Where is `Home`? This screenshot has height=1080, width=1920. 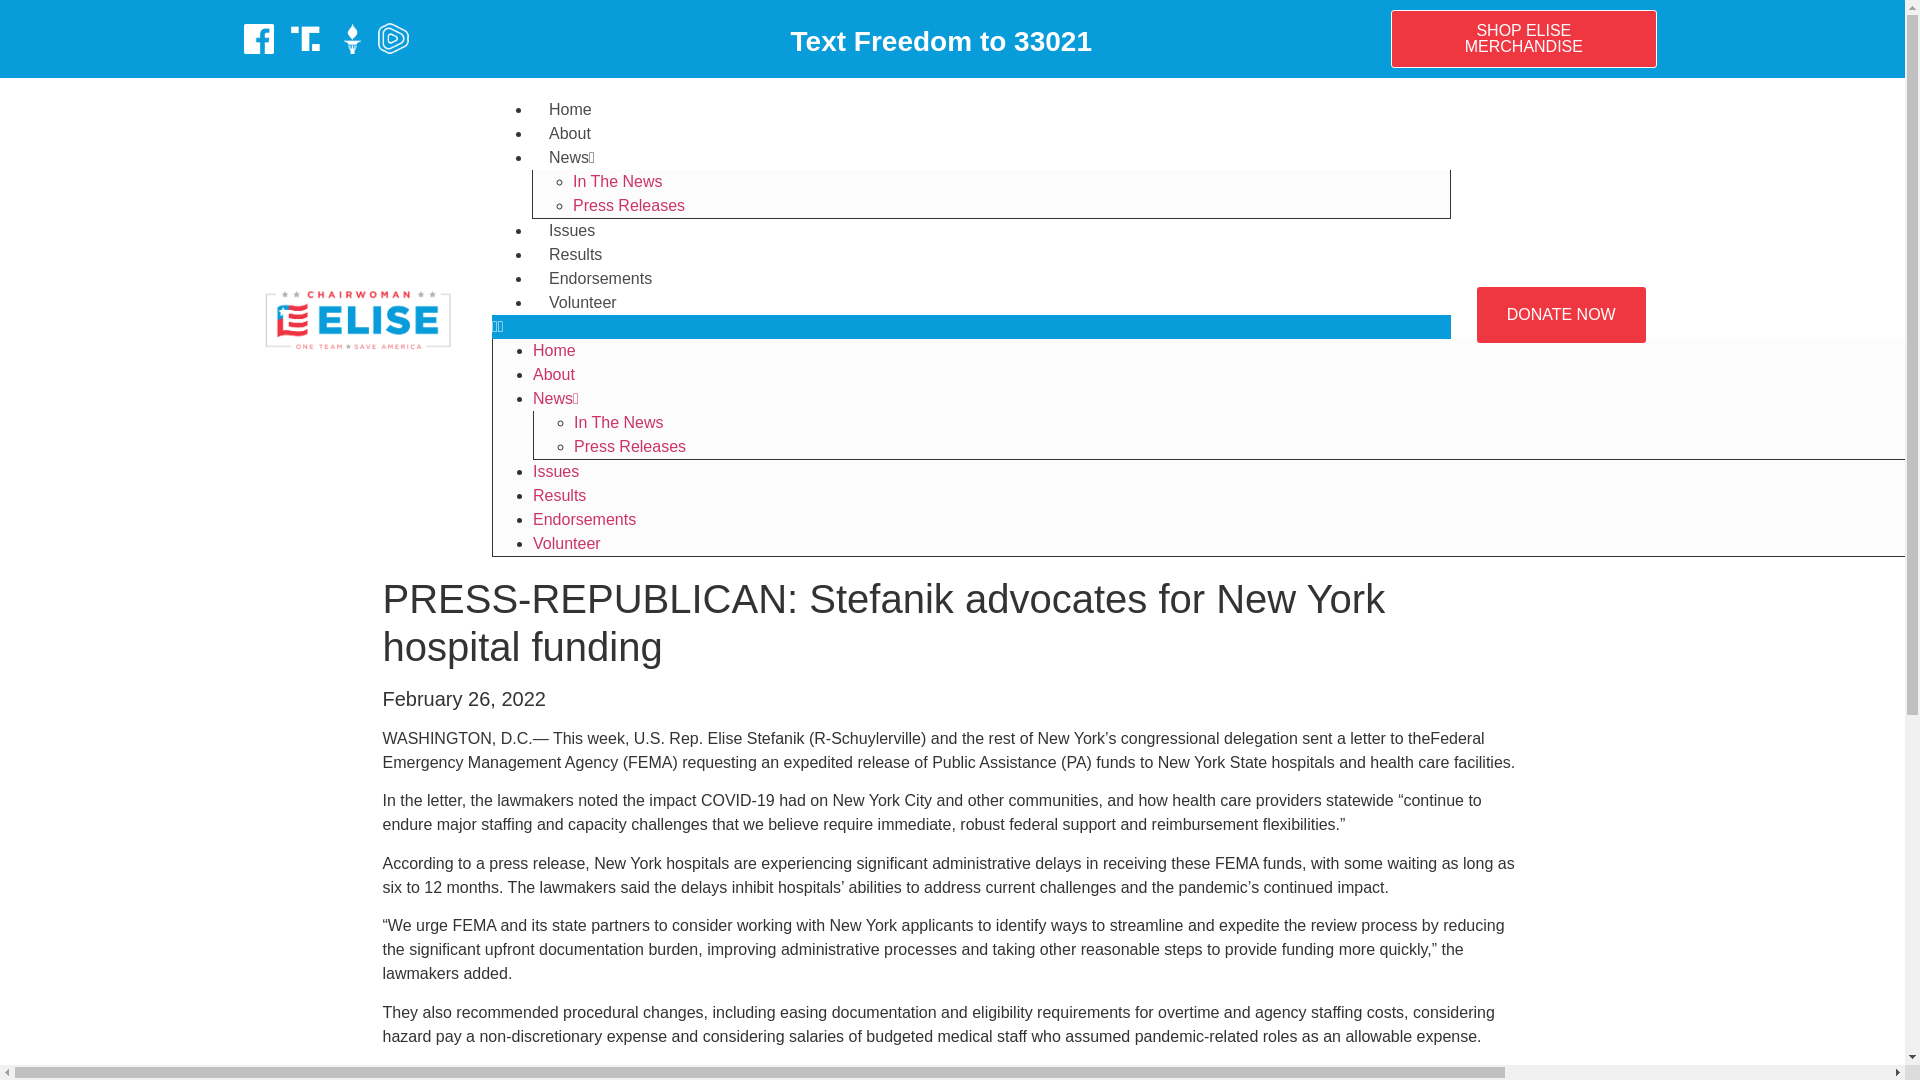
Home is located at coordinates (554, 350).